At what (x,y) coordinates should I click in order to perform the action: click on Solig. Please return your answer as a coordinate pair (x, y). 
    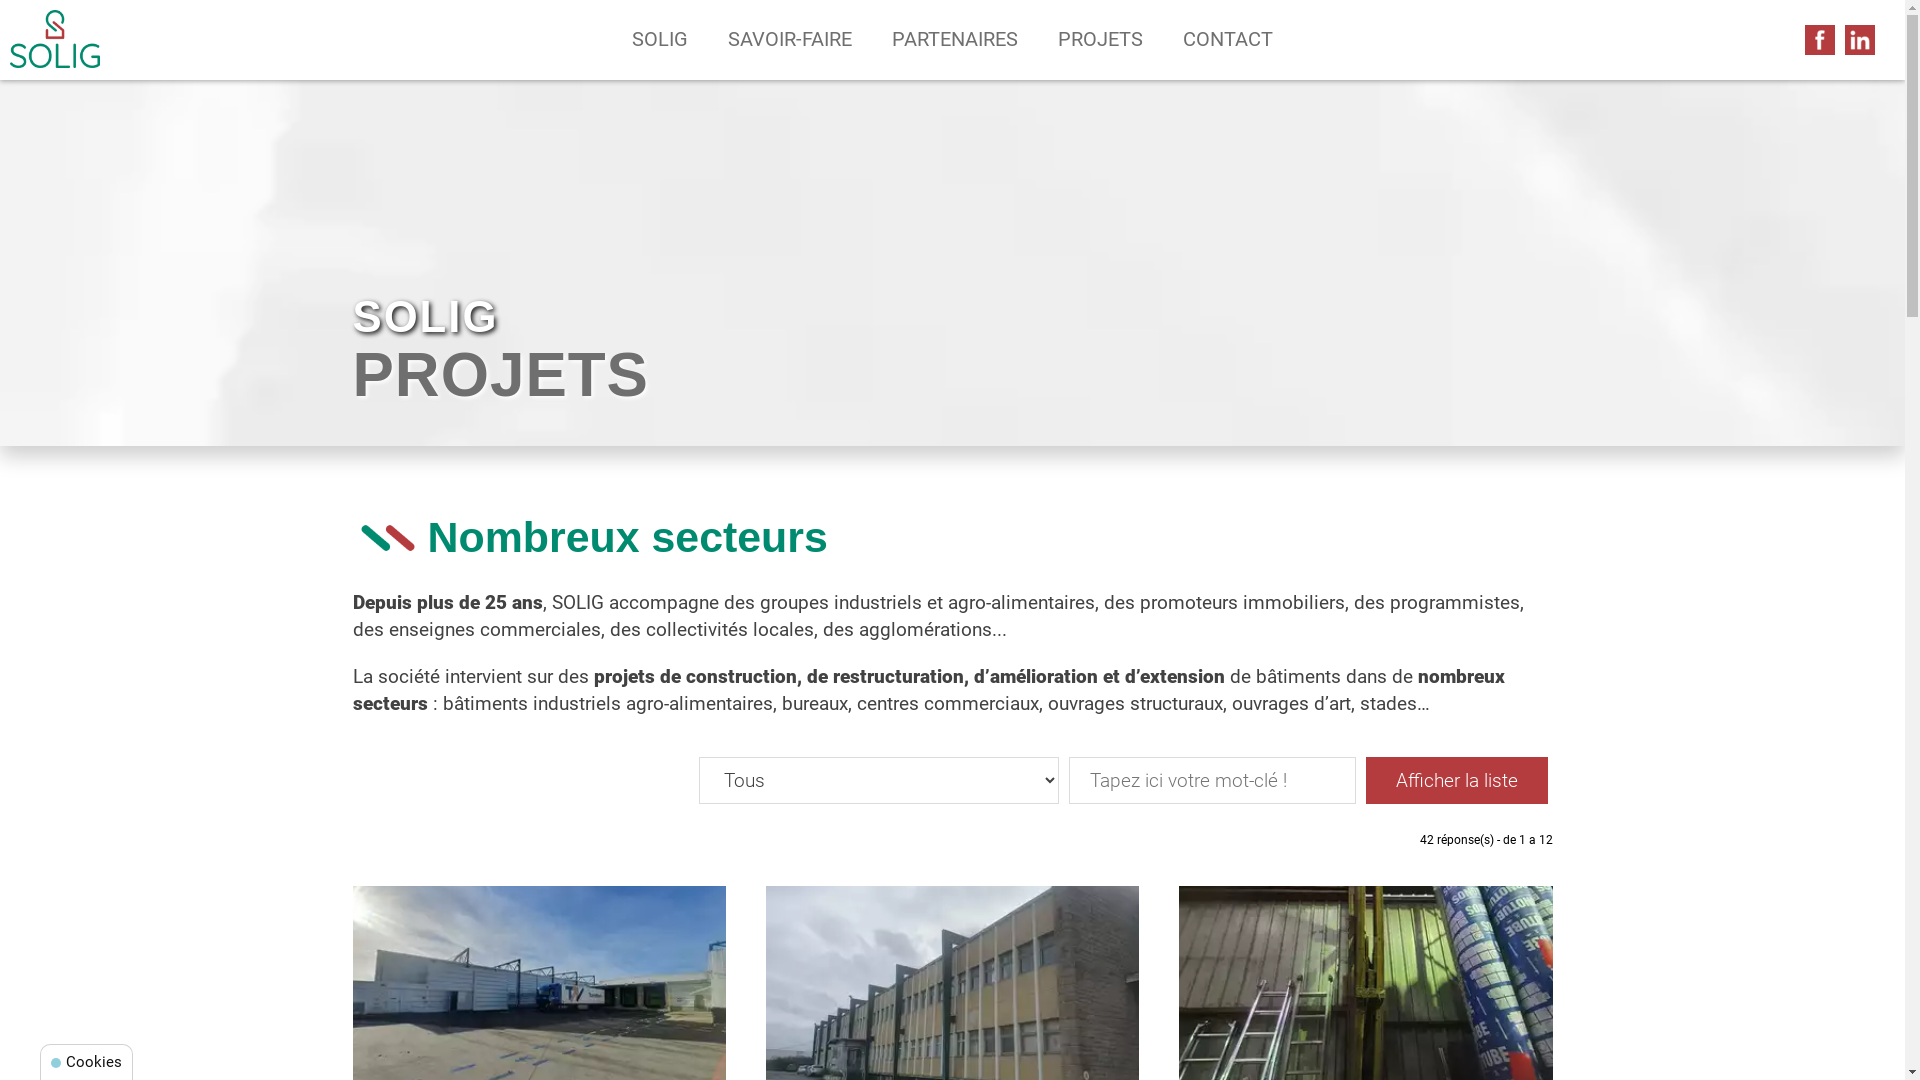
    Looking at the image, I should click on (55, 39).